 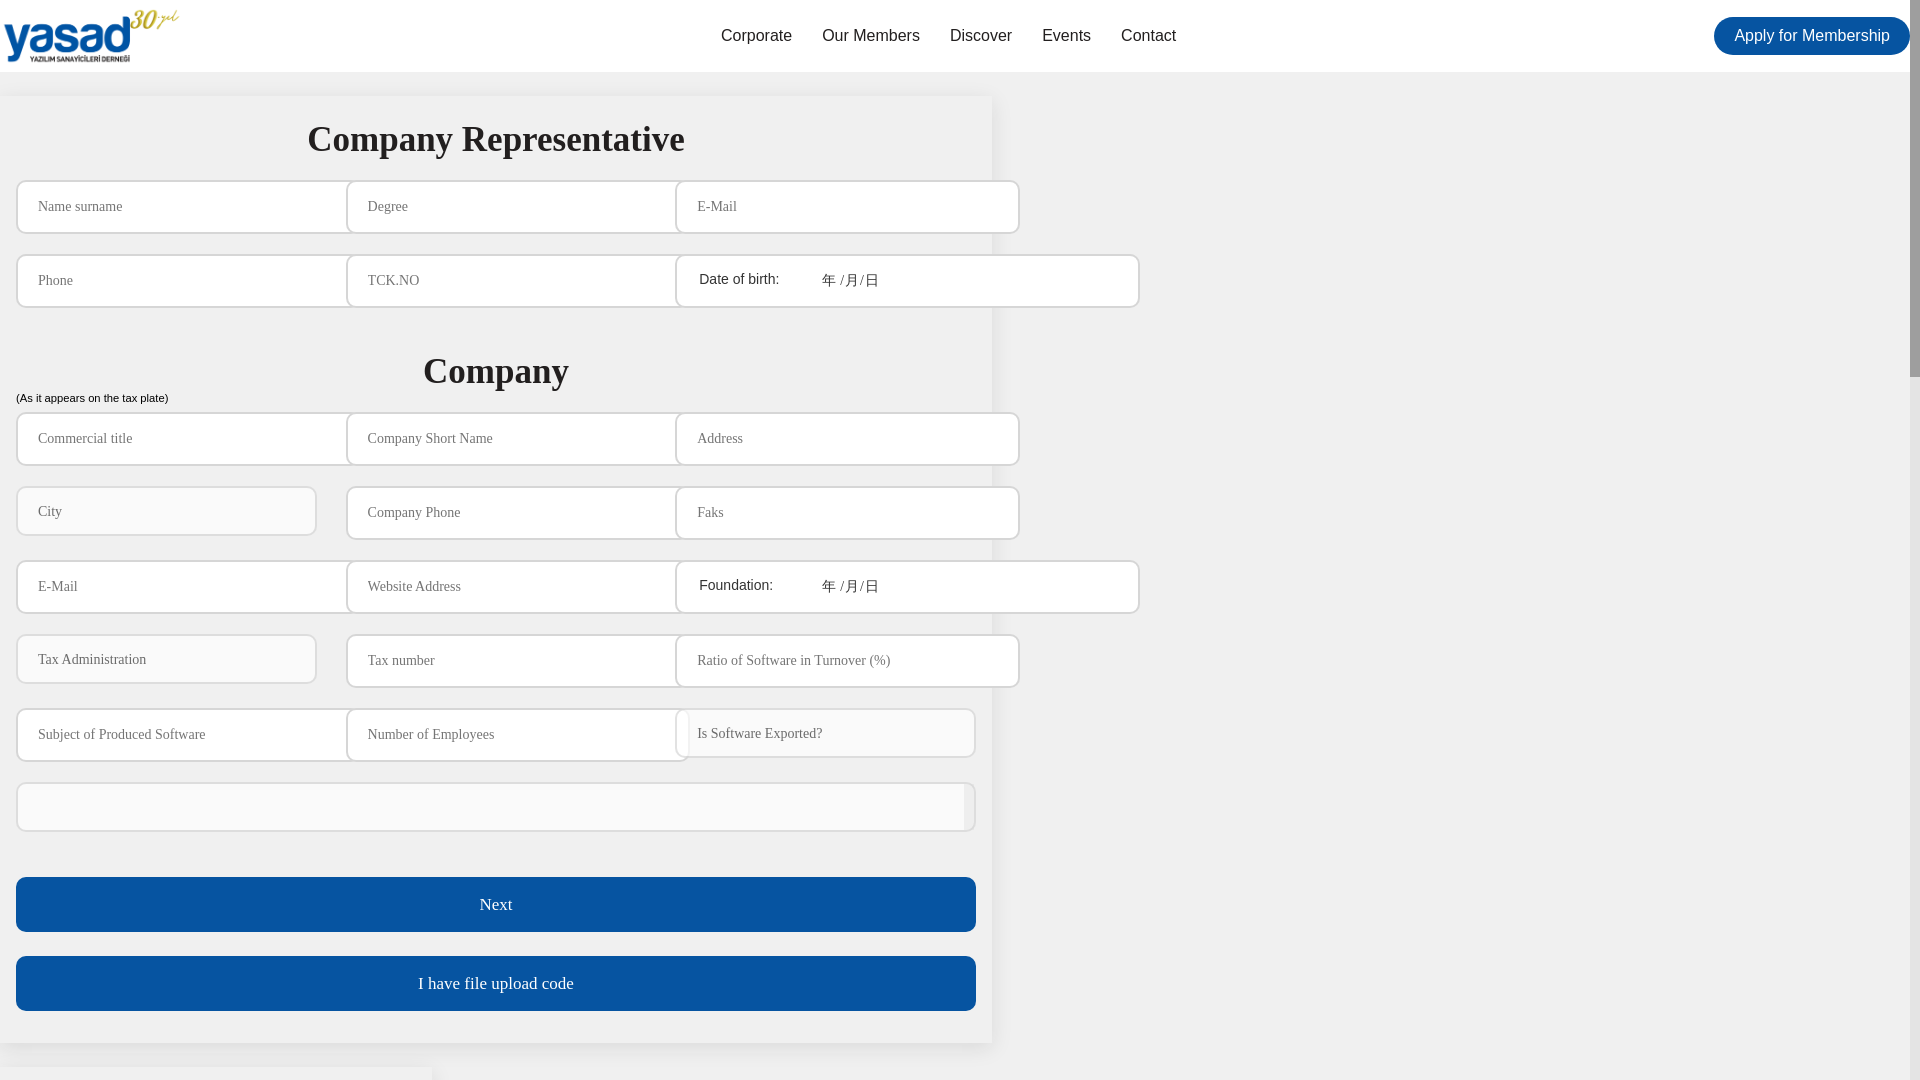 What do you see at coordinates (870, 36) in the screenshot?
I see `Our Members` at bounding box center [870, 36].